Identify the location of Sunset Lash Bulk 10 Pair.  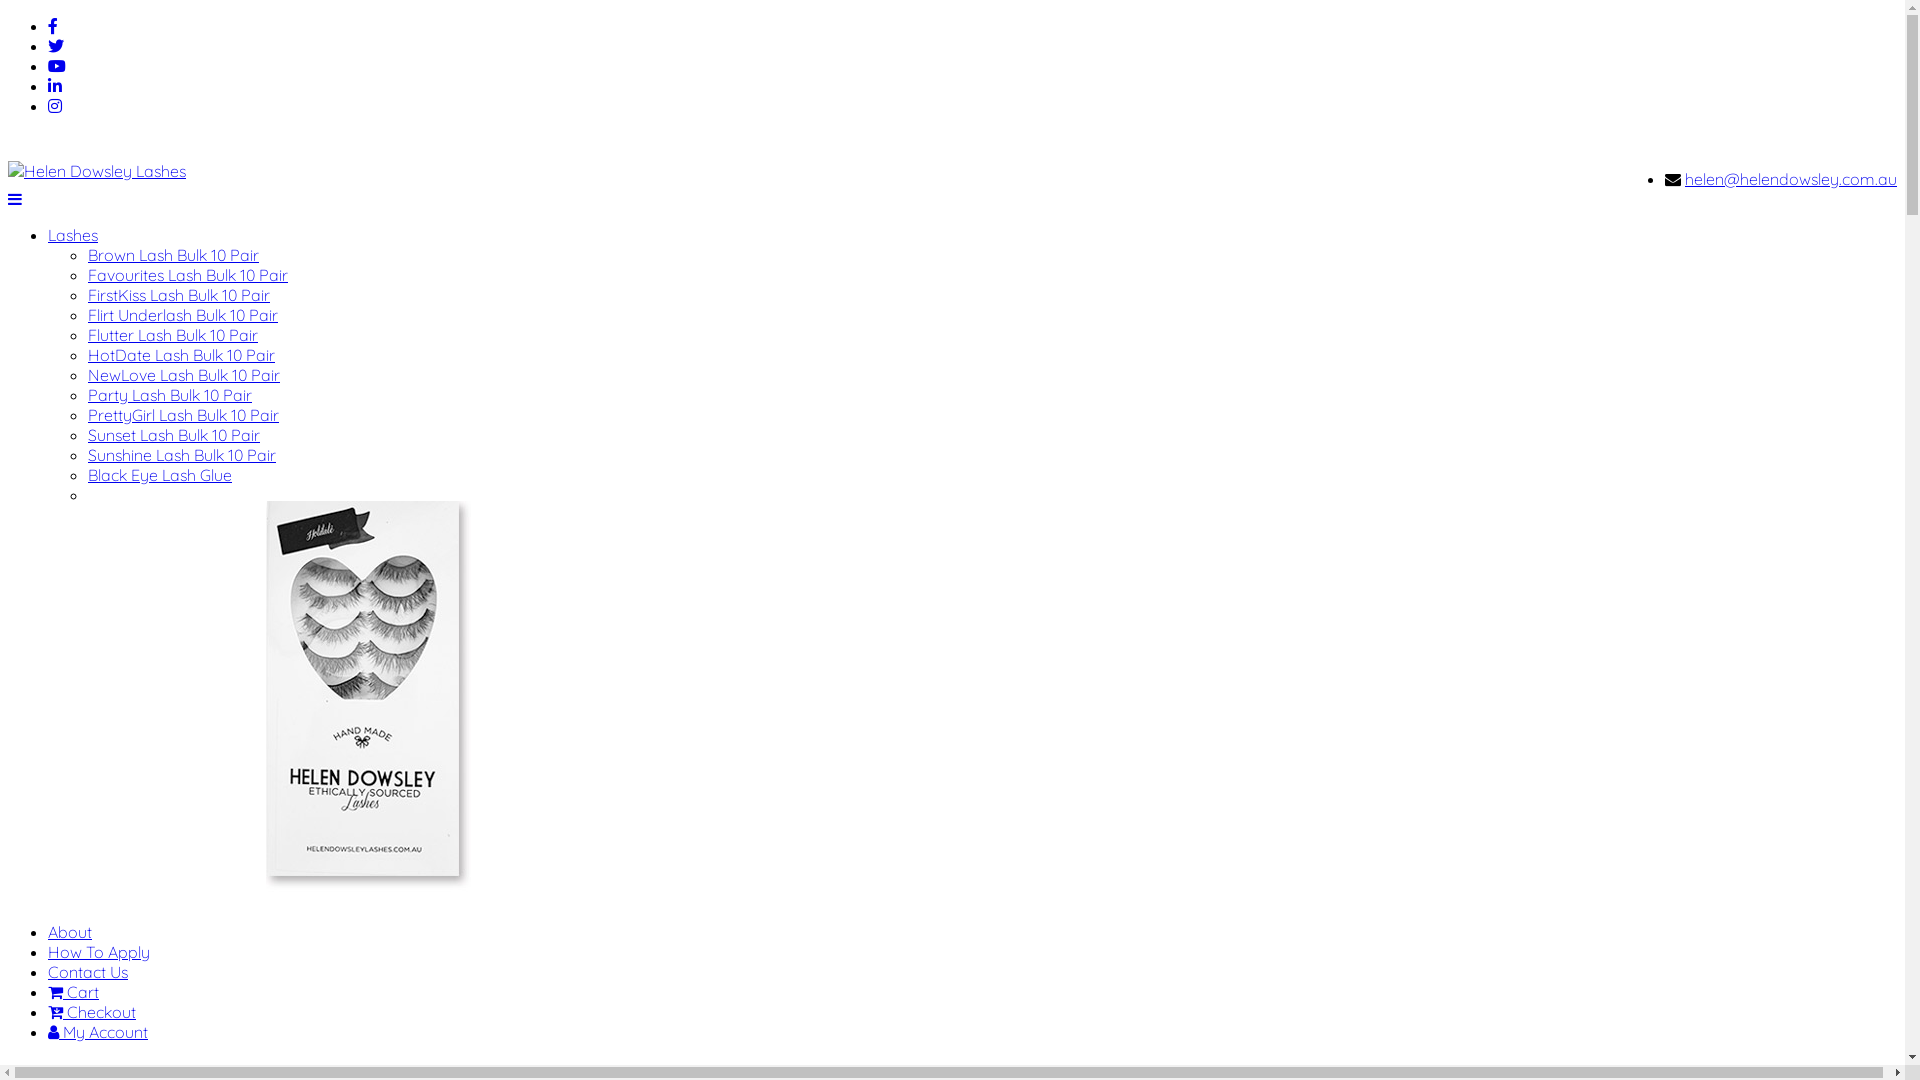
(174, 435).